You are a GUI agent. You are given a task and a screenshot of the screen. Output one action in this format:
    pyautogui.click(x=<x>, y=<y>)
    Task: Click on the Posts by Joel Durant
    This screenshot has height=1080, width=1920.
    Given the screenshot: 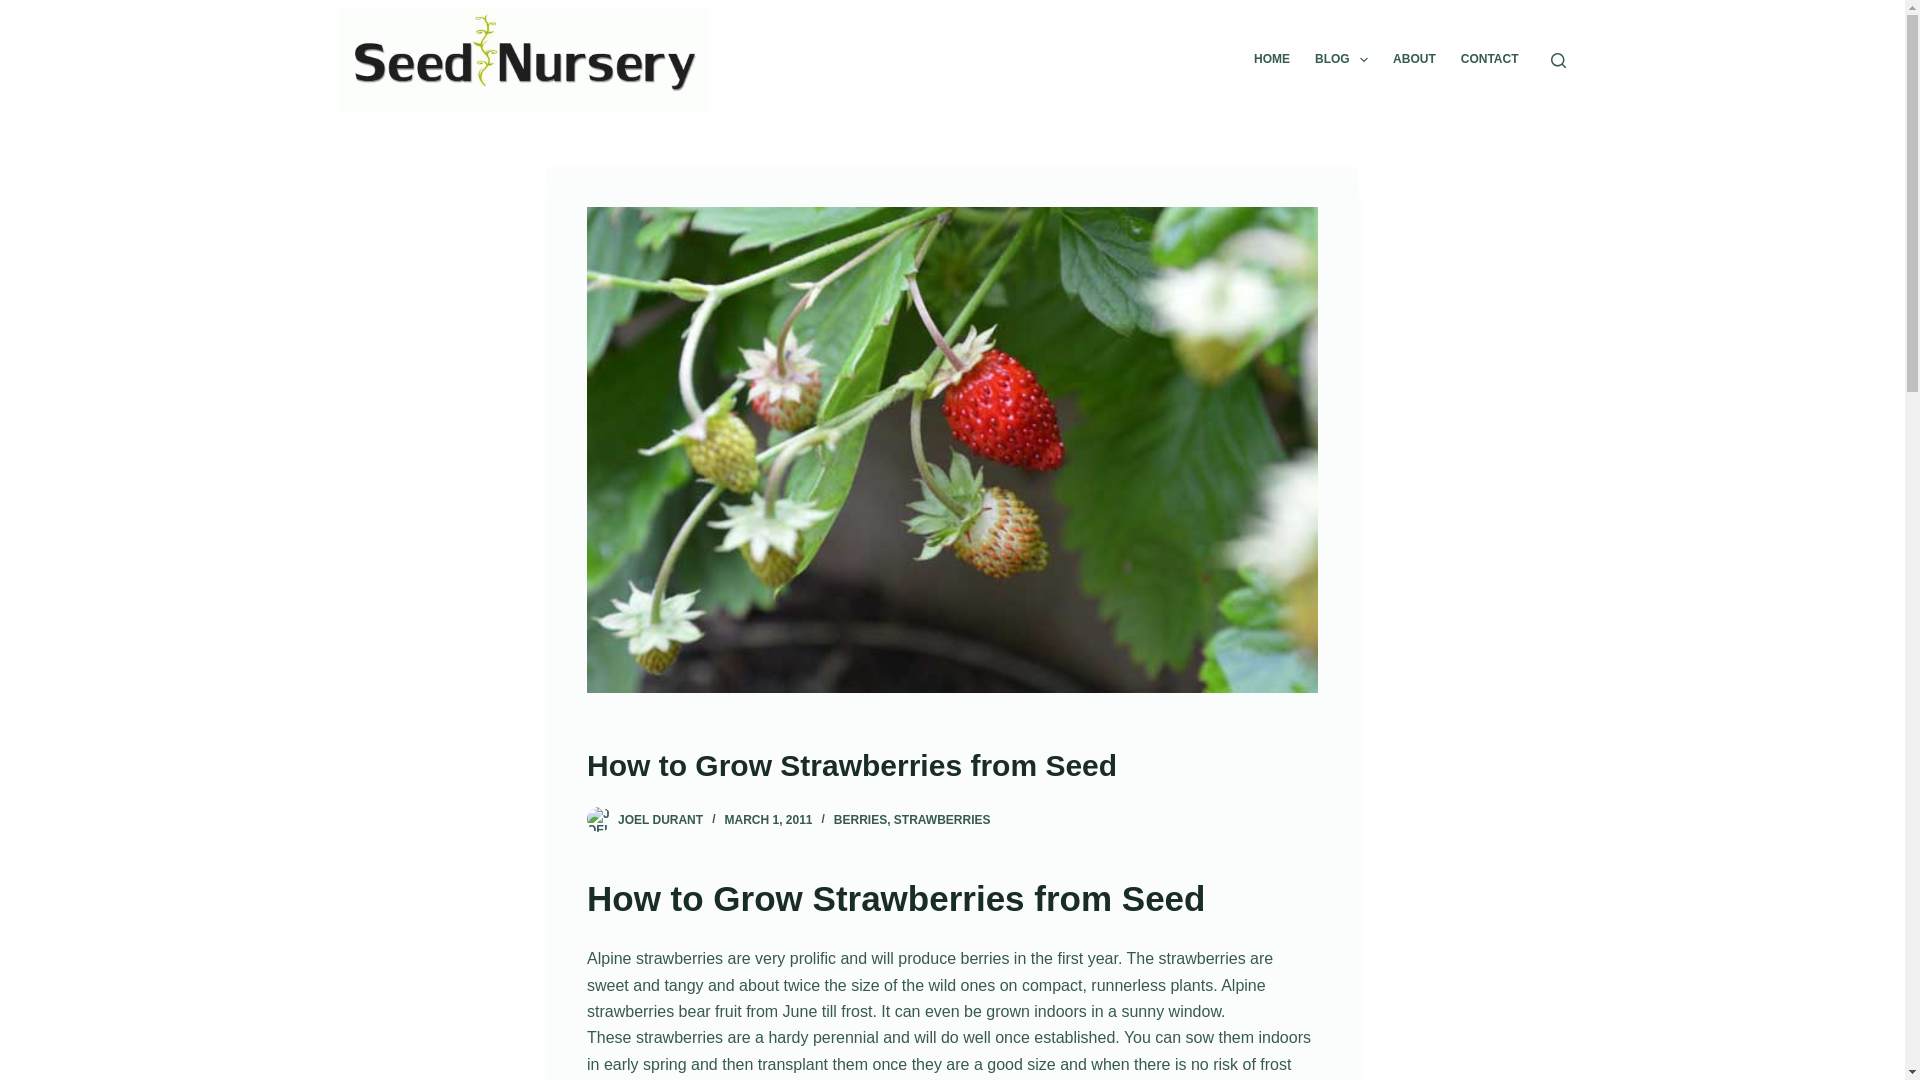 What is the action you would take?
    pyautogui.click(x=660, y=820)
    